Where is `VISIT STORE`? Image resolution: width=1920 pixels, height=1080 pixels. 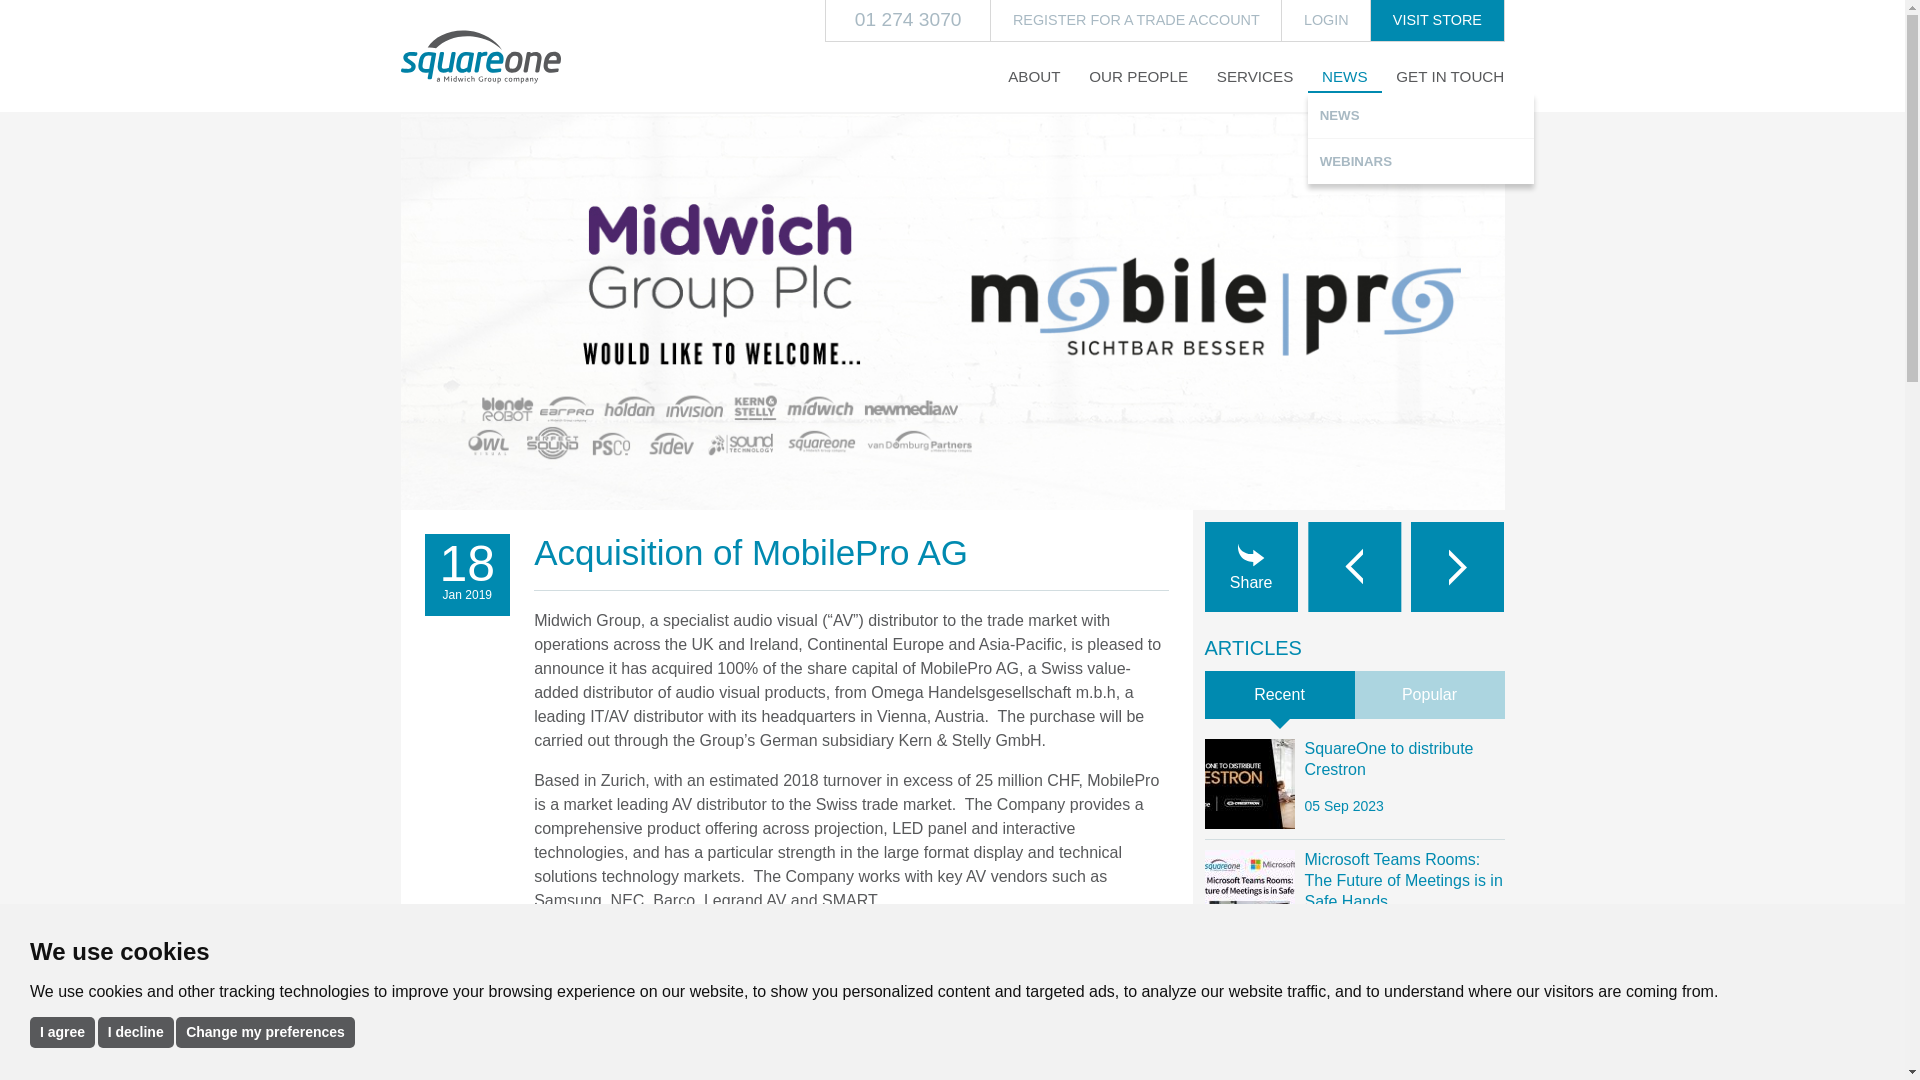
VISIT STORE is located at coordinates (1436, 21).